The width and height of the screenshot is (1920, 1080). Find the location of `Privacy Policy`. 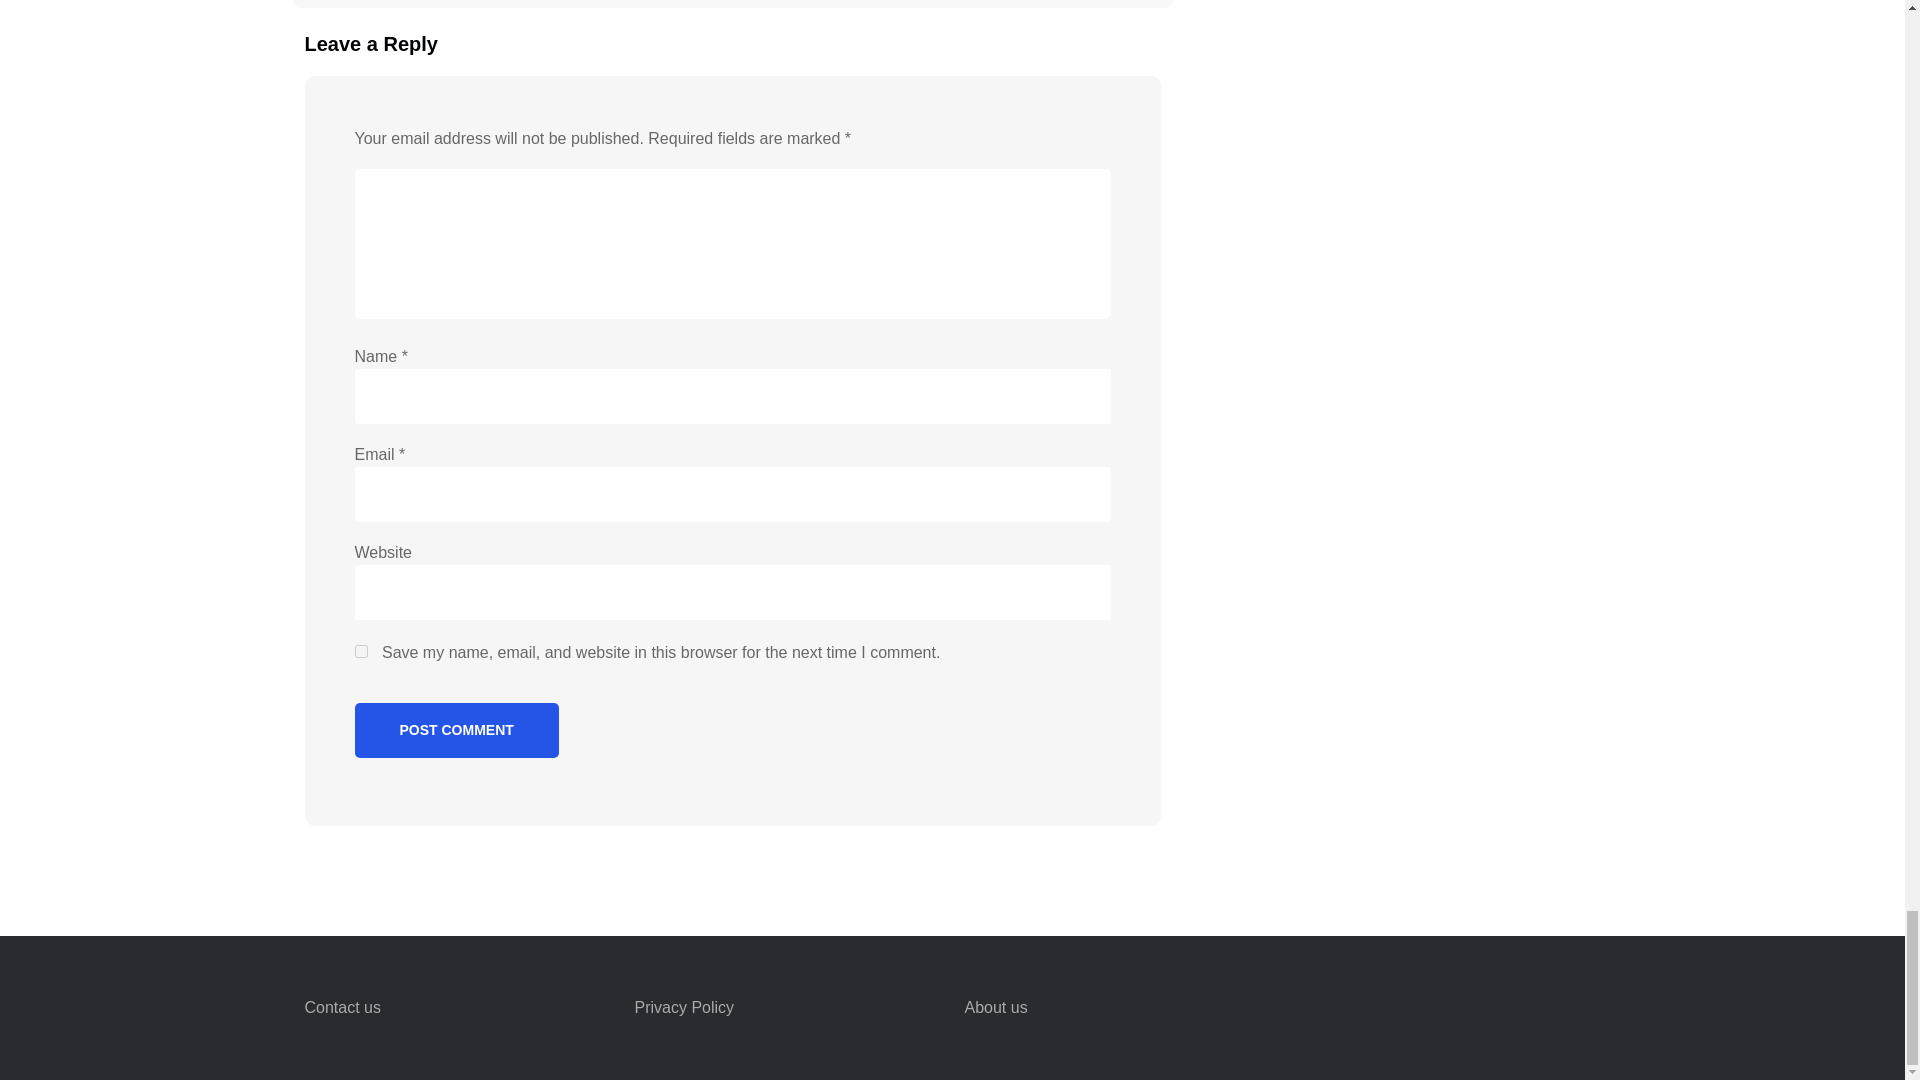

Privacy Policy is located at coordinates (683, 1007).